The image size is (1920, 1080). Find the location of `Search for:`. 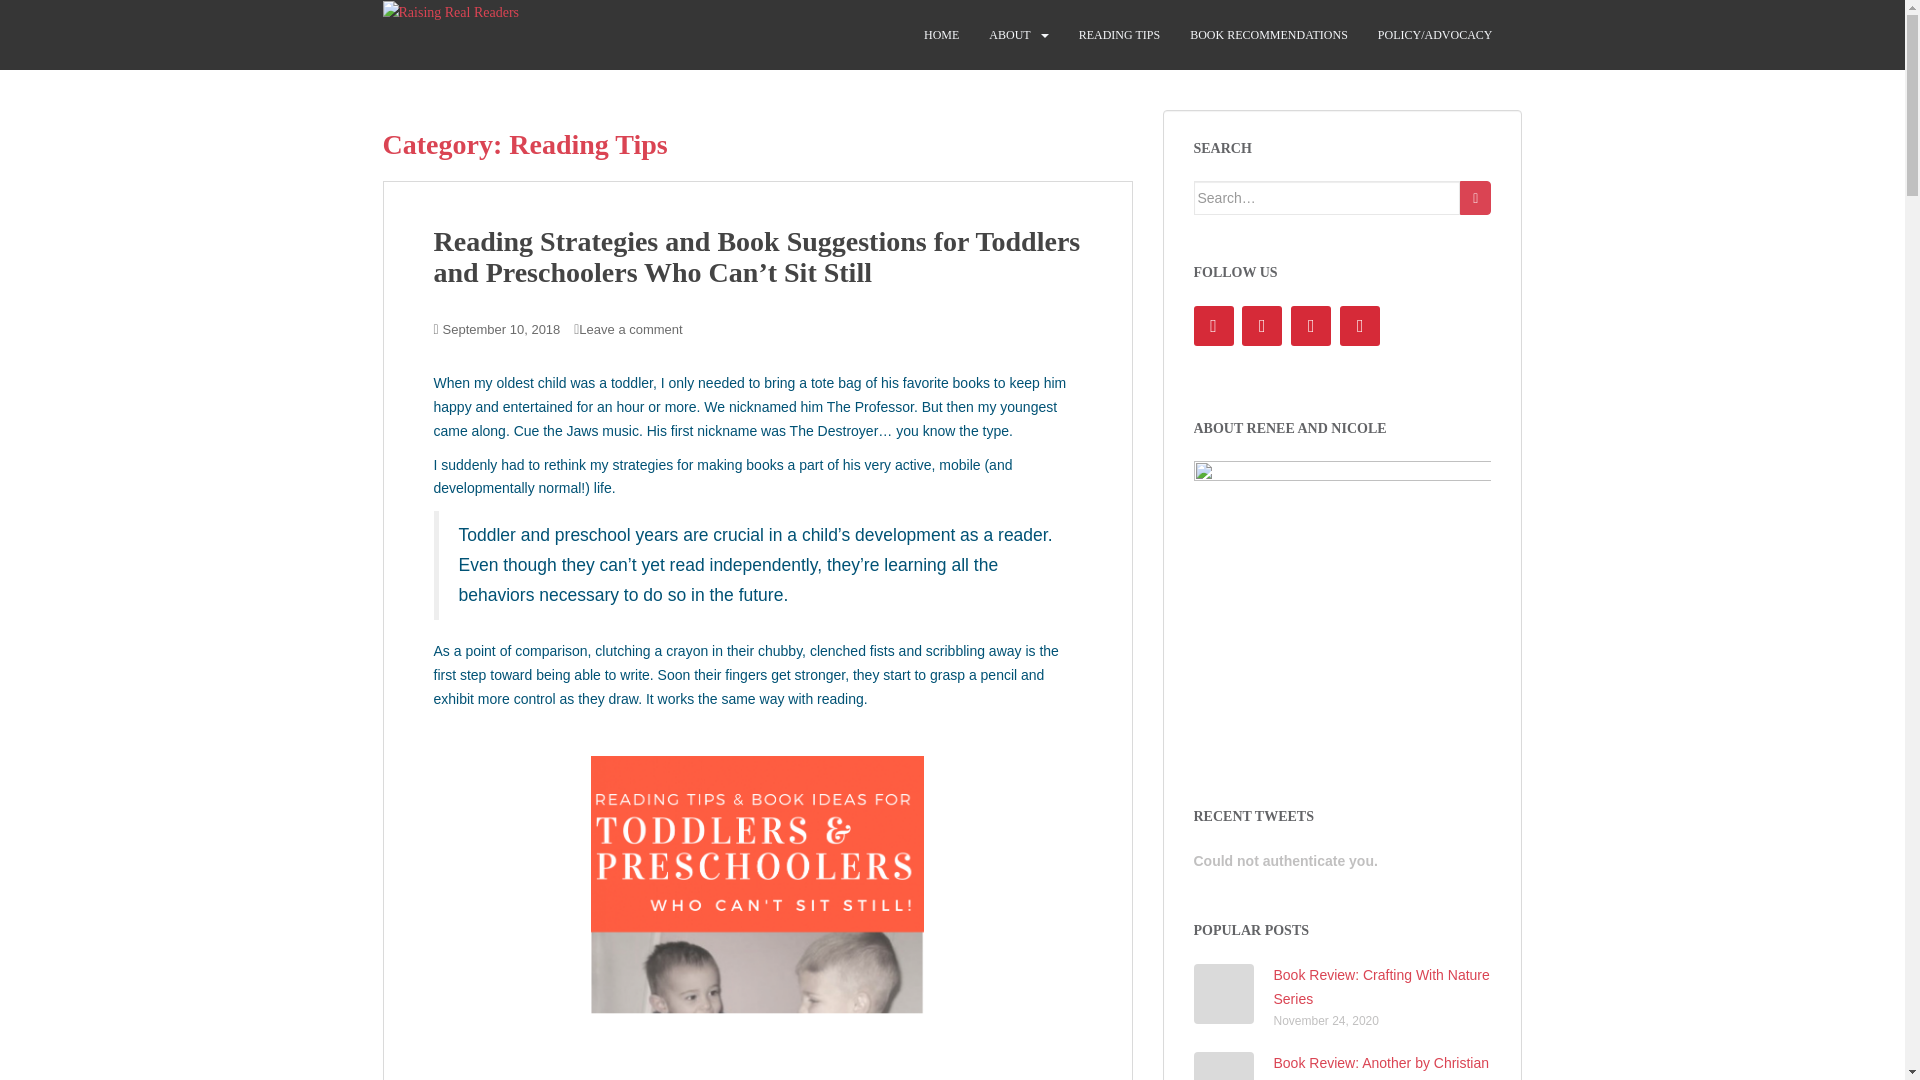

Search for: is located at coordinates (1328, 198).